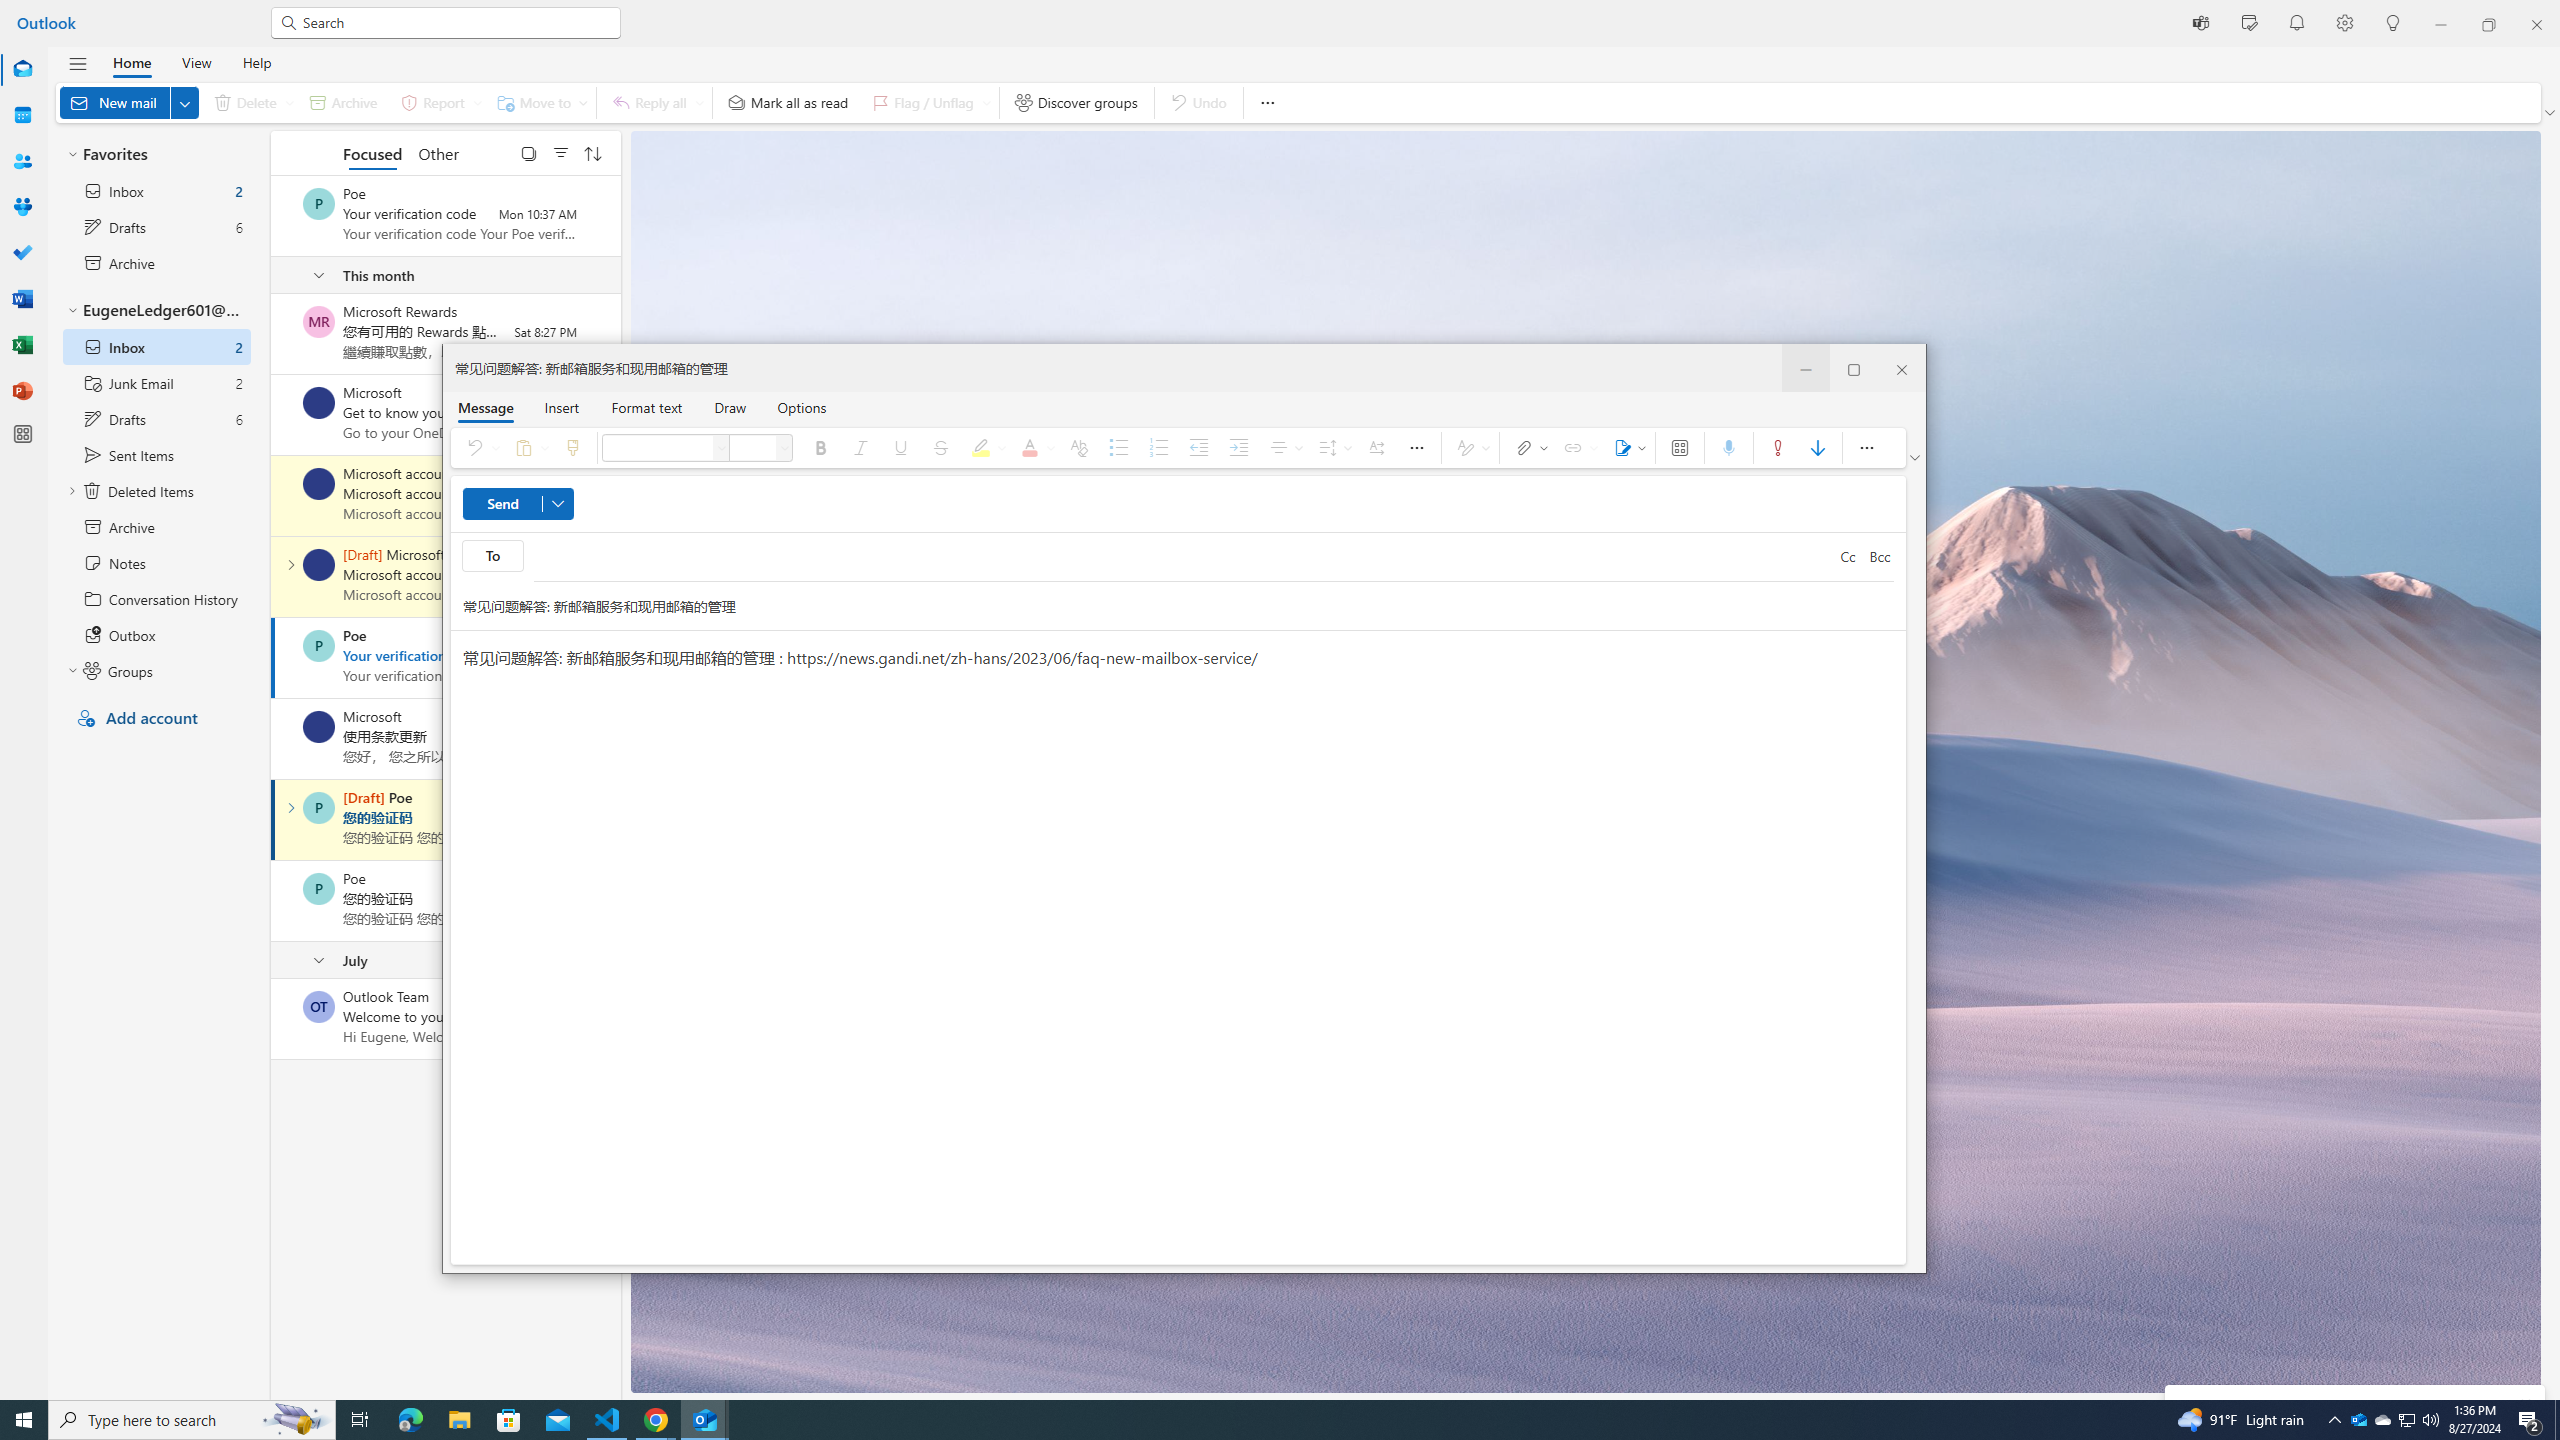 The image size is (2560, 1440). What do you see at coordinates (561, 407) in the screenshot?
I see `Insert` at bounding box center [561, 407].